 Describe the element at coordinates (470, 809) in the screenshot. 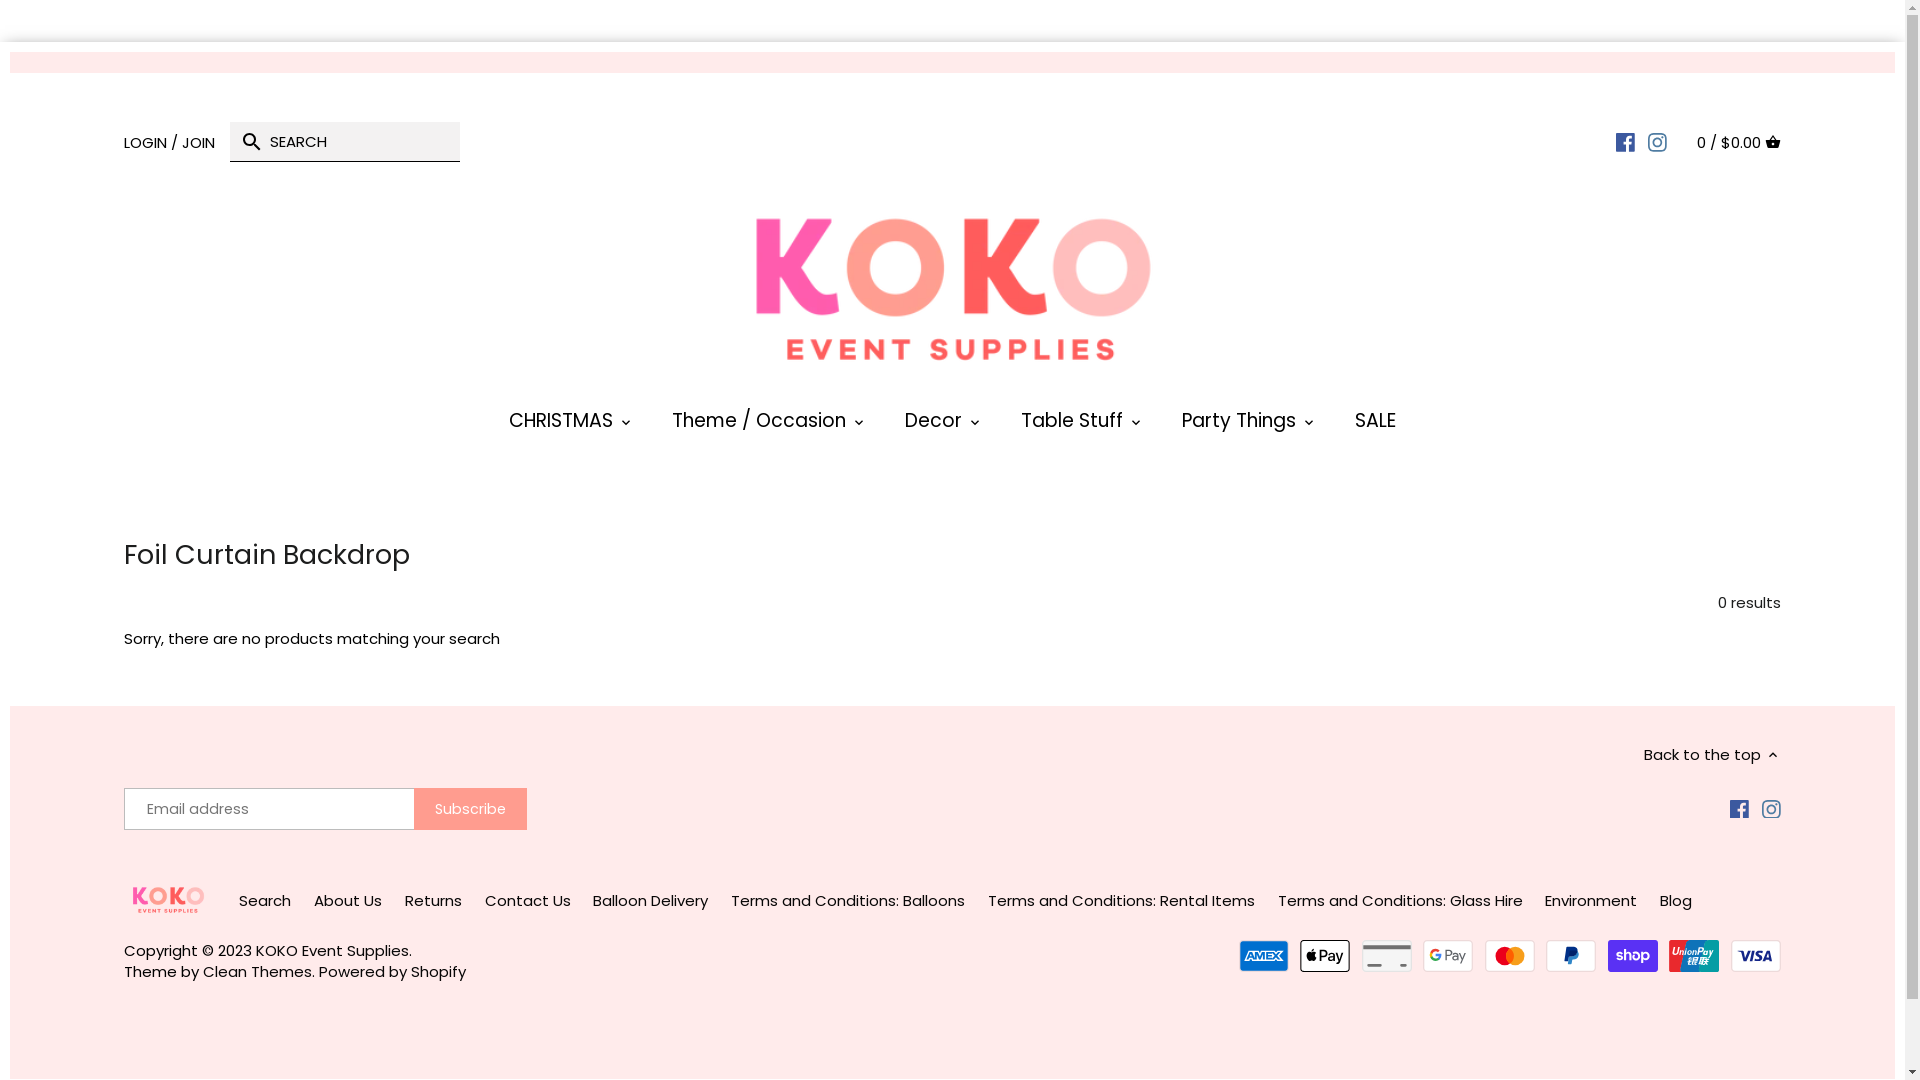

I see `Subscribe` at that location.